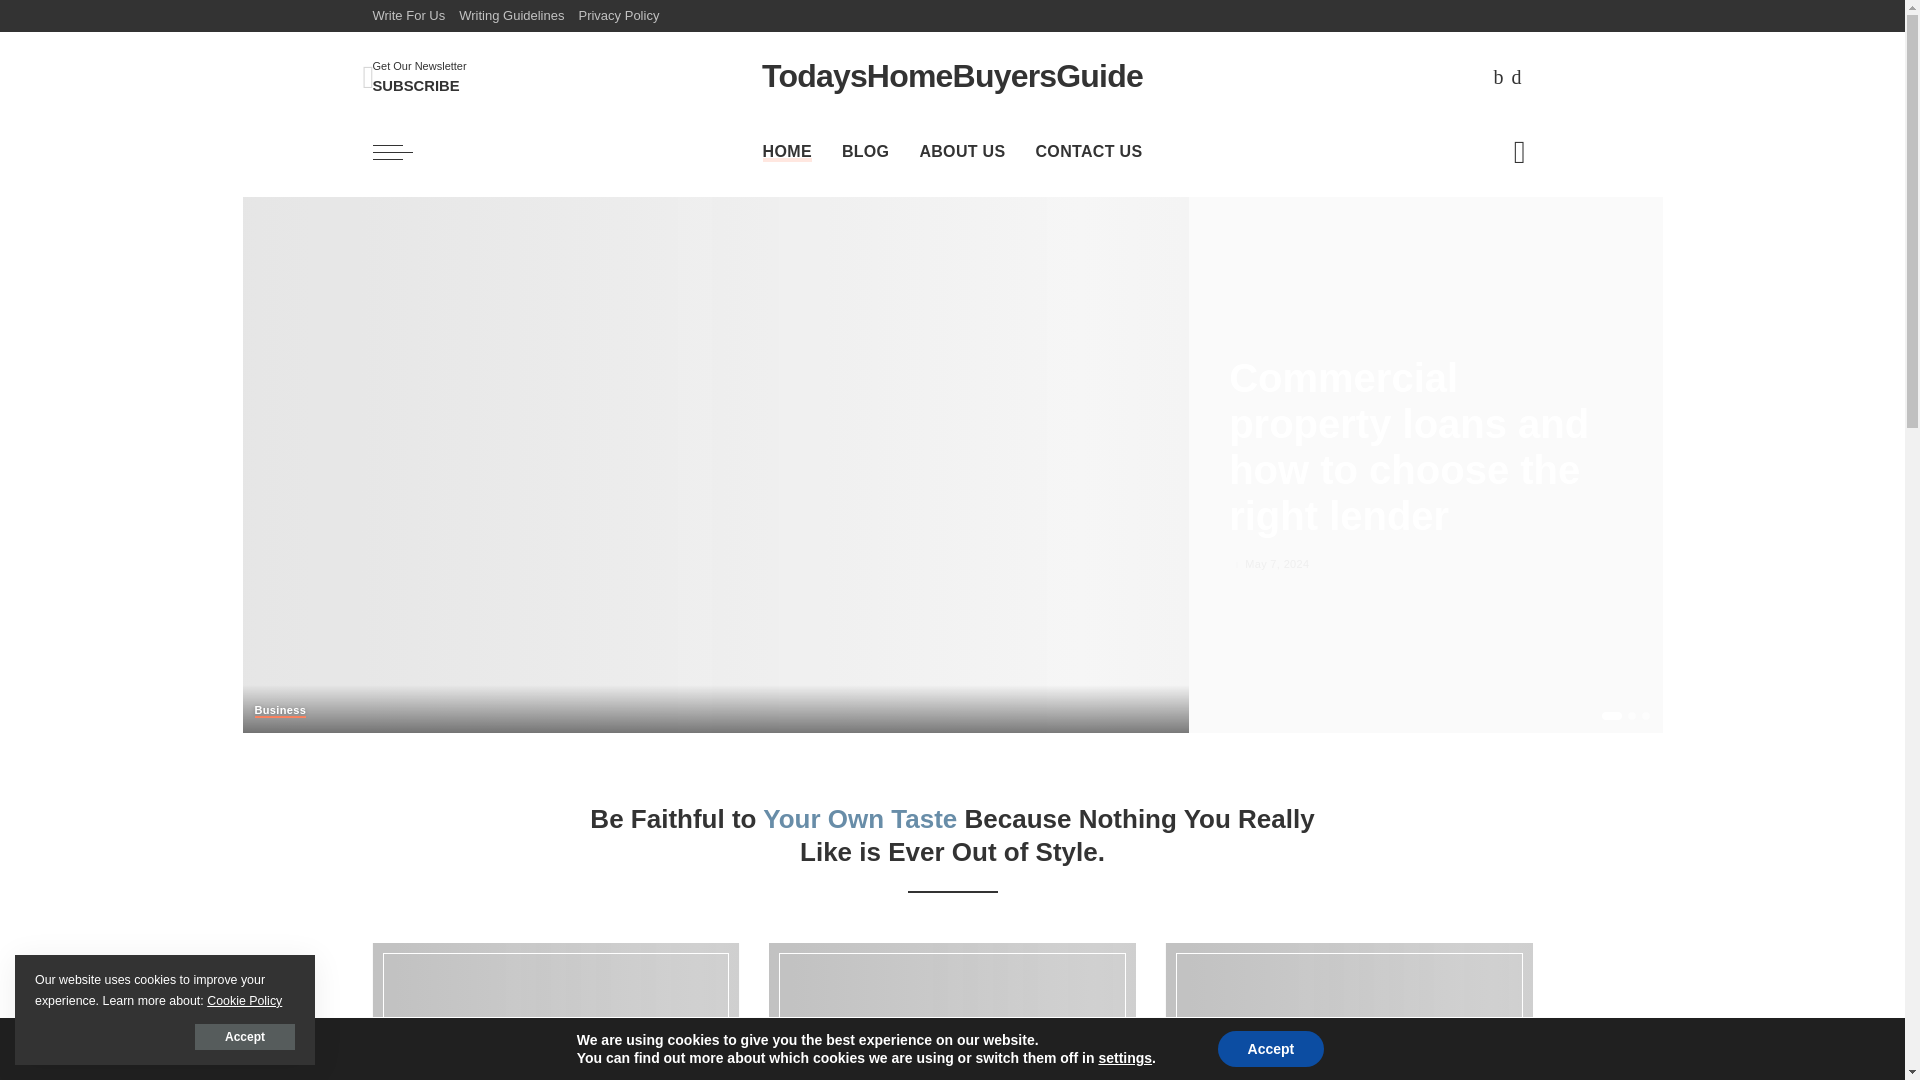  Describe the element at coordinates (952, 76) in the screenshot. I see `Writing Guidelines` at that location.